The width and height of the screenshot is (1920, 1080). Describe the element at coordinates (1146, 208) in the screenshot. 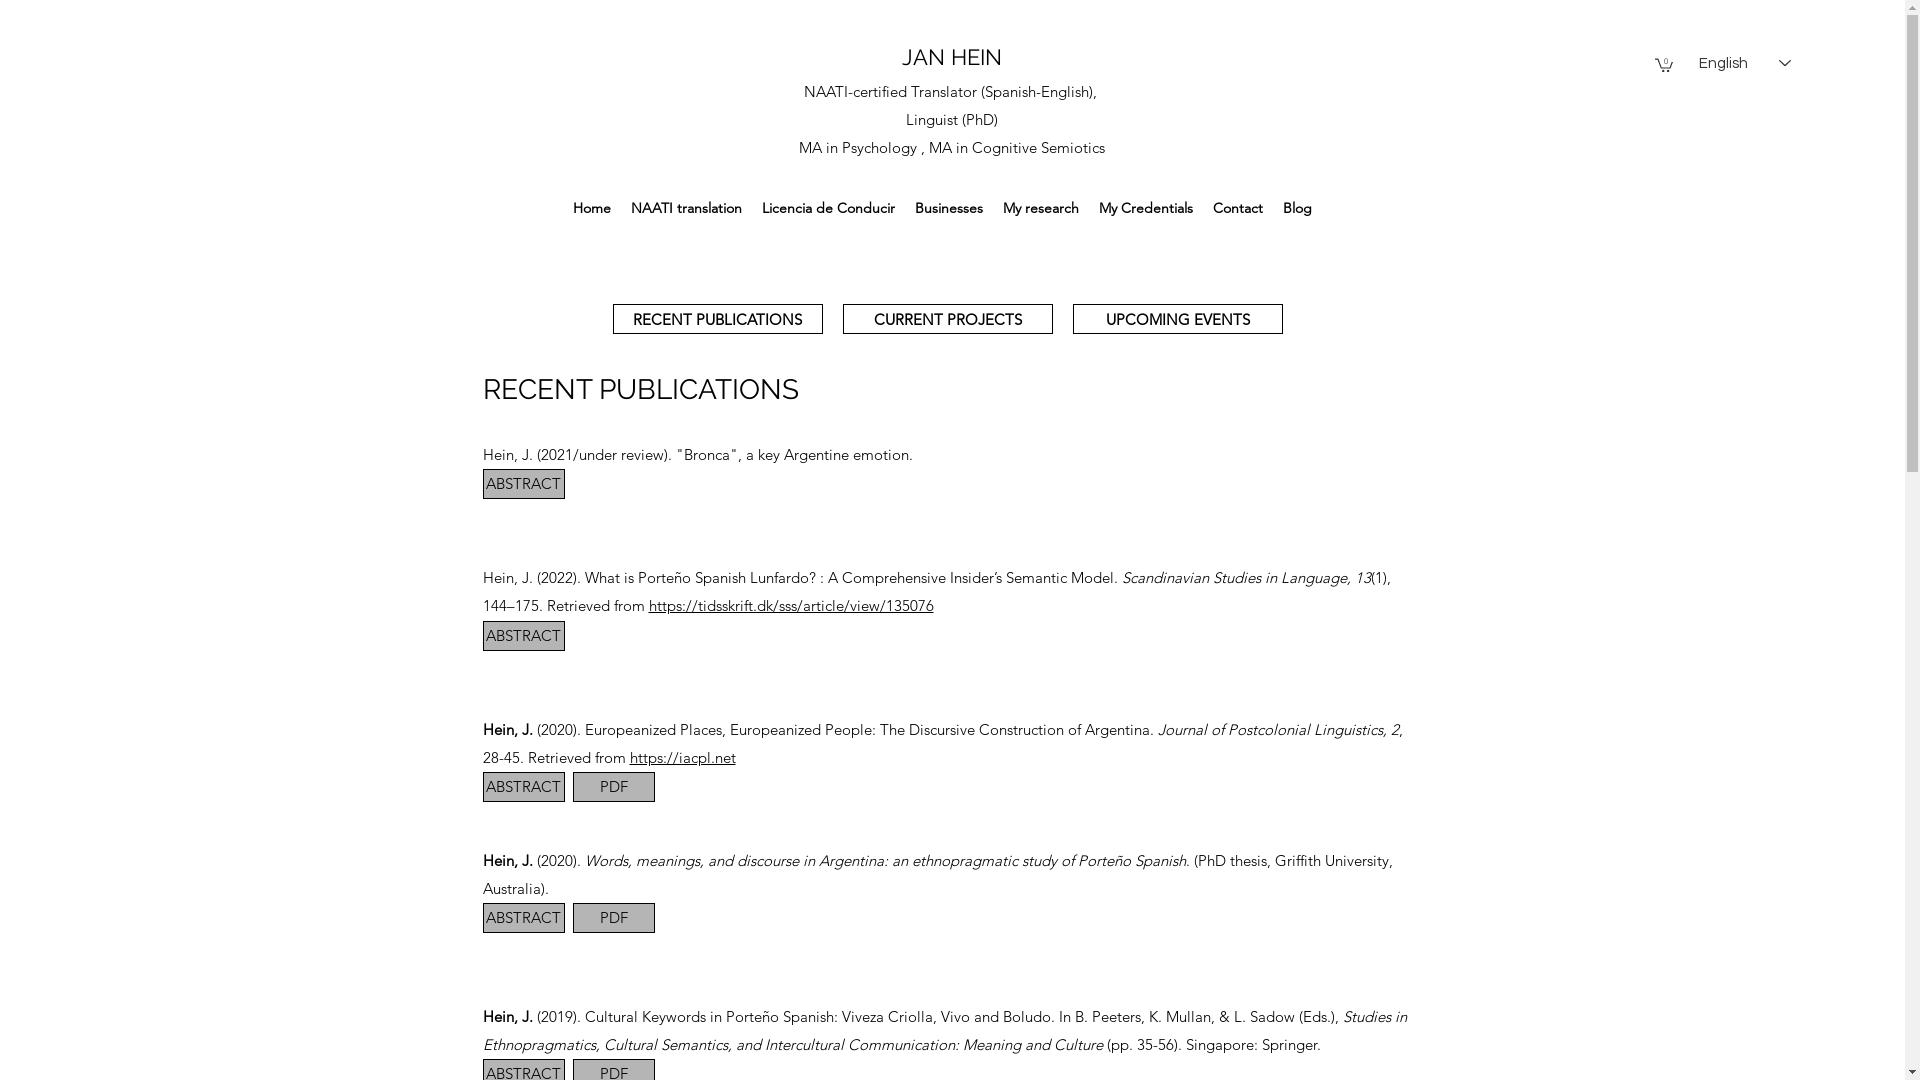

I see `My Credentials` at that location.